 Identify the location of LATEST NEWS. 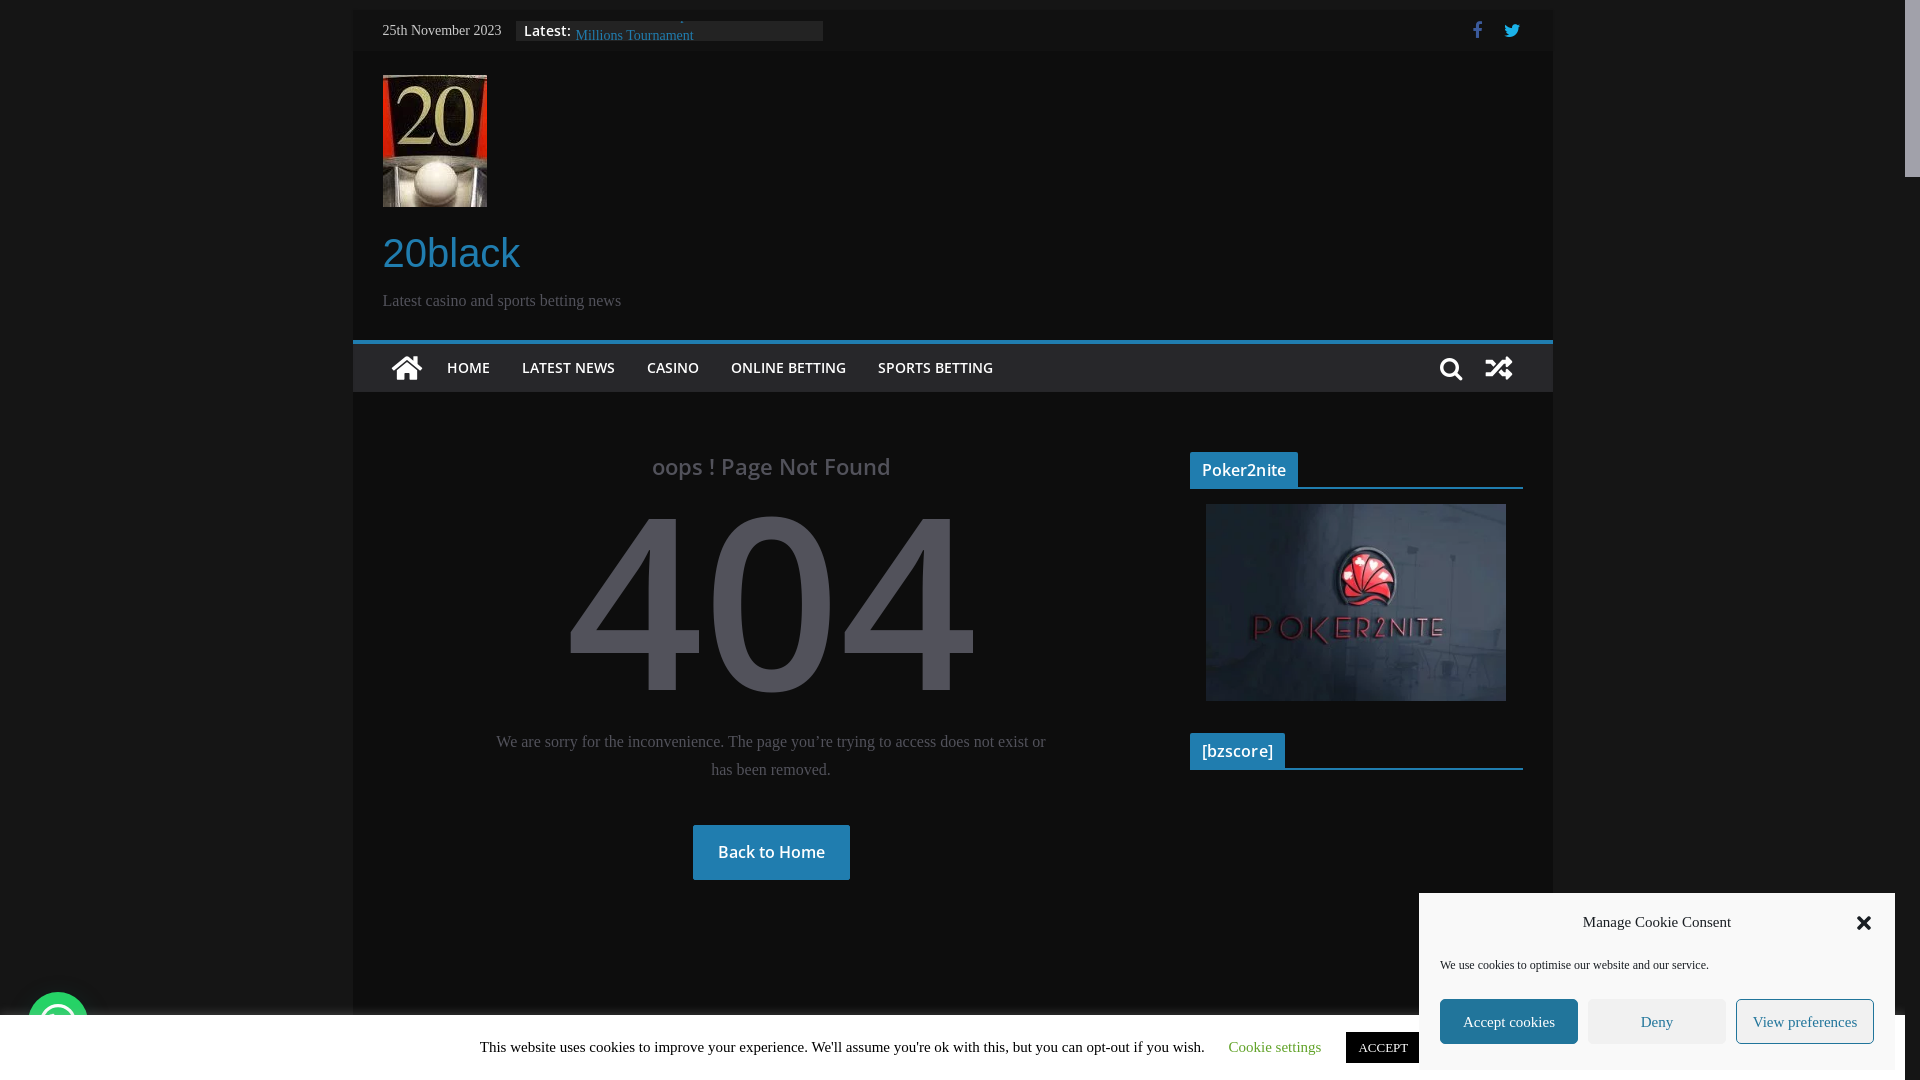
(568, 368).